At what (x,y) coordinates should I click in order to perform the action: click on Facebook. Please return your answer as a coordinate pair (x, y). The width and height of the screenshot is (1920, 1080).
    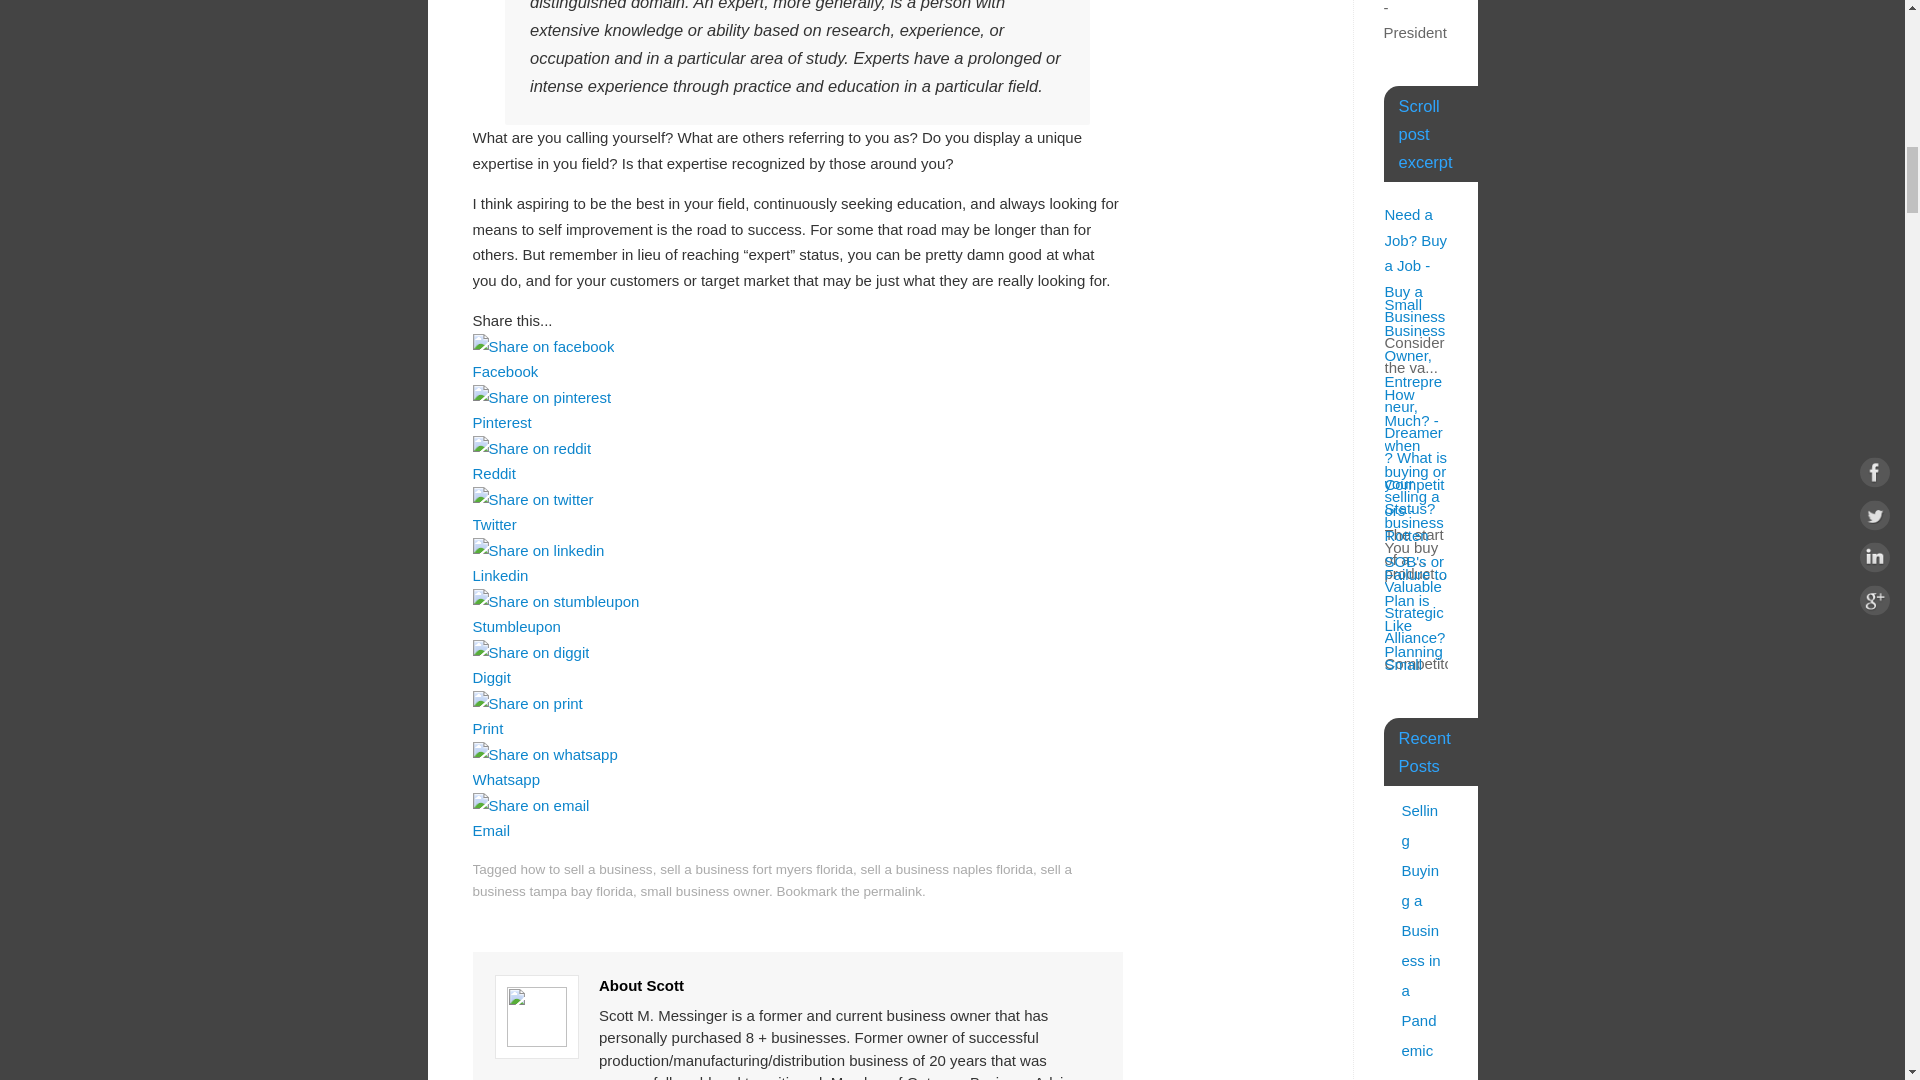
    Looking at the image, I should click on (796, 372).